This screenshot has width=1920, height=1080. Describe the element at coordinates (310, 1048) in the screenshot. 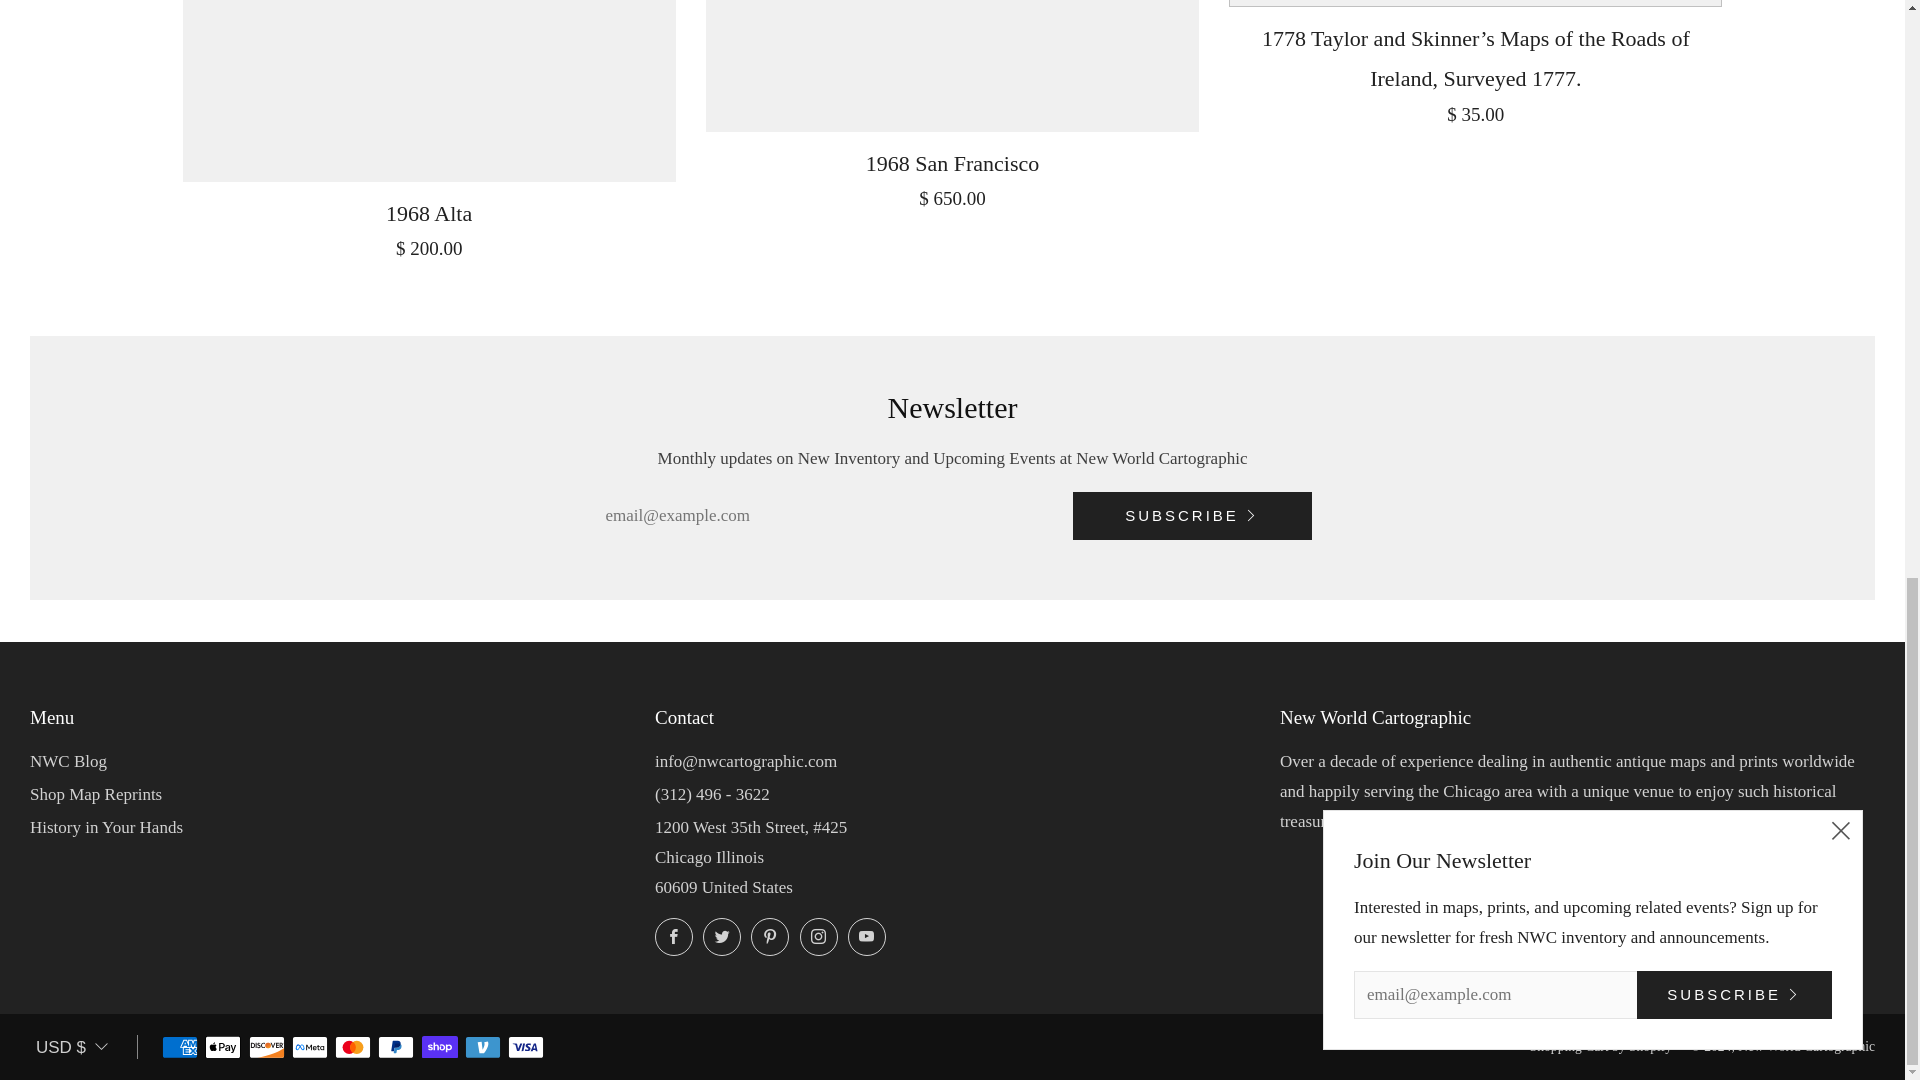

I see `Meta Pay` at that location.